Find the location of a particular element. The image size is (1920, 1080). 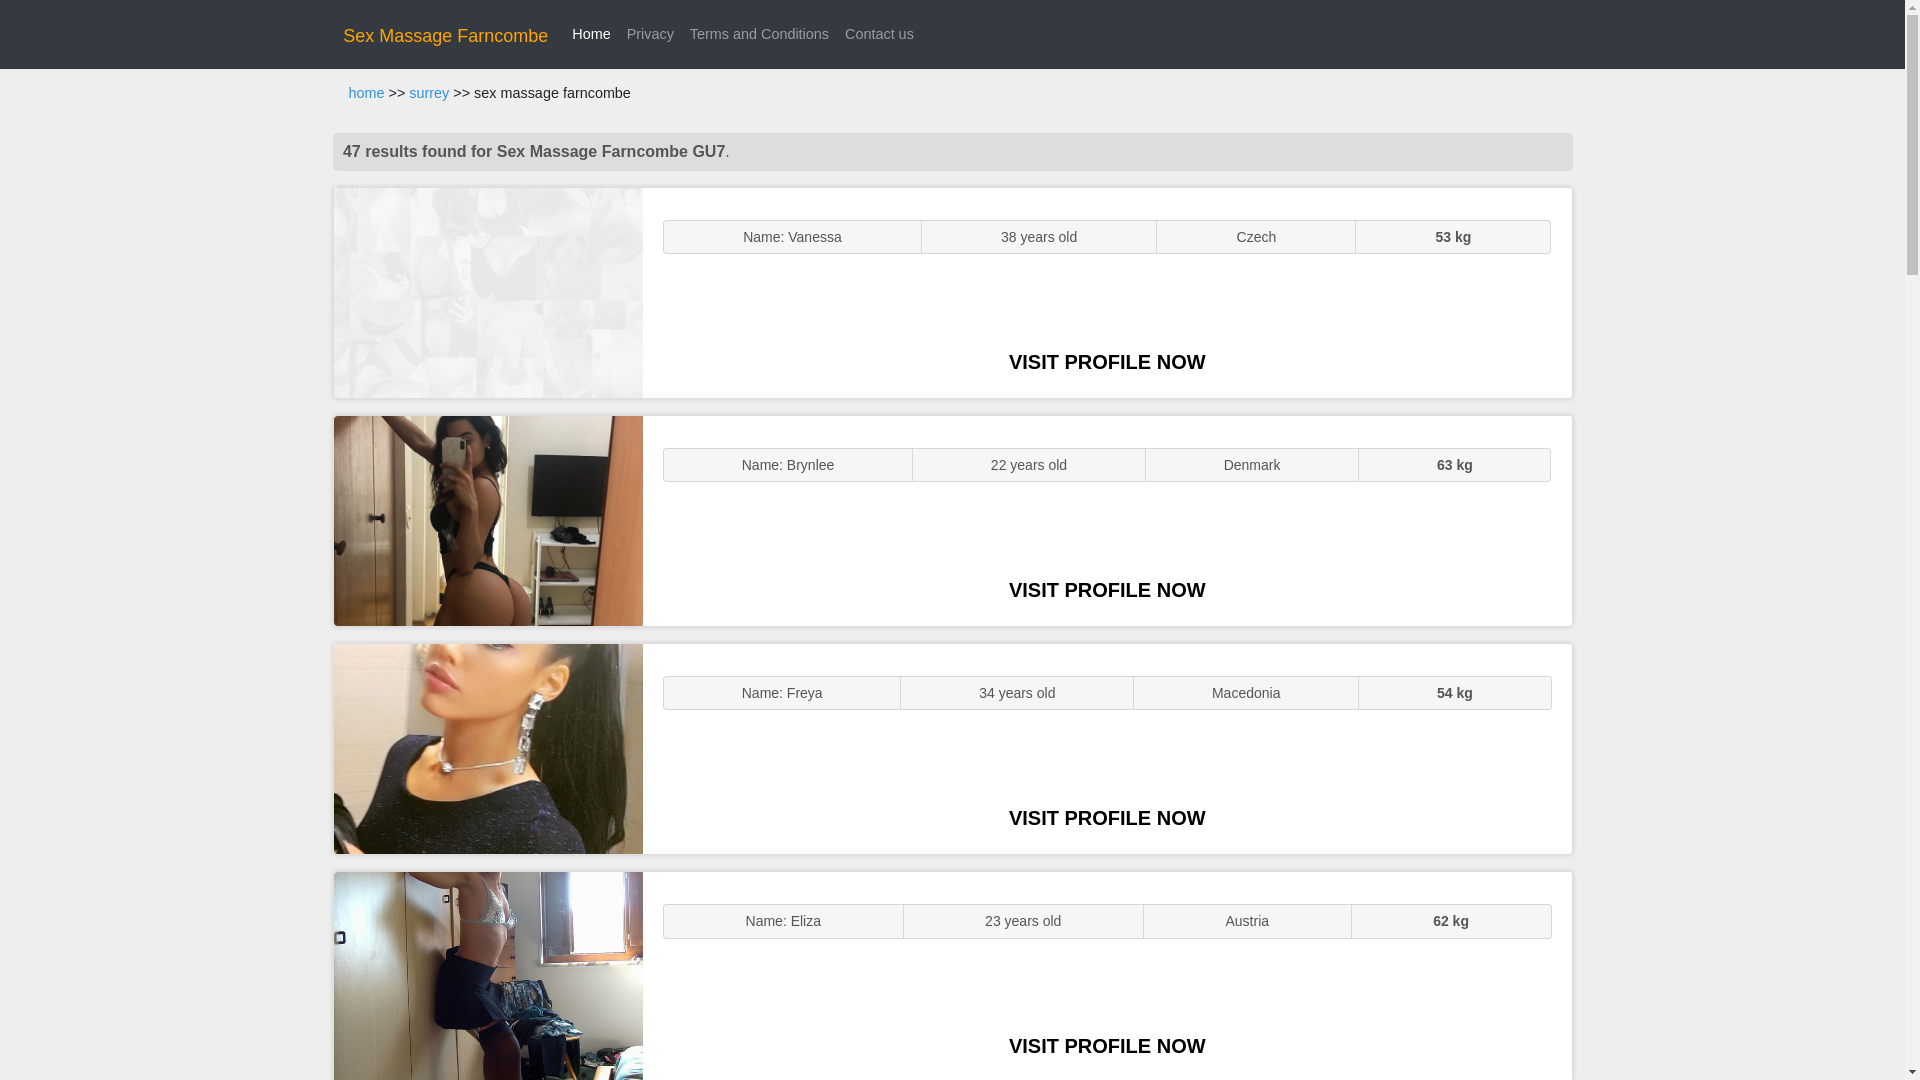

GFE is located at coordinates (488, 520).